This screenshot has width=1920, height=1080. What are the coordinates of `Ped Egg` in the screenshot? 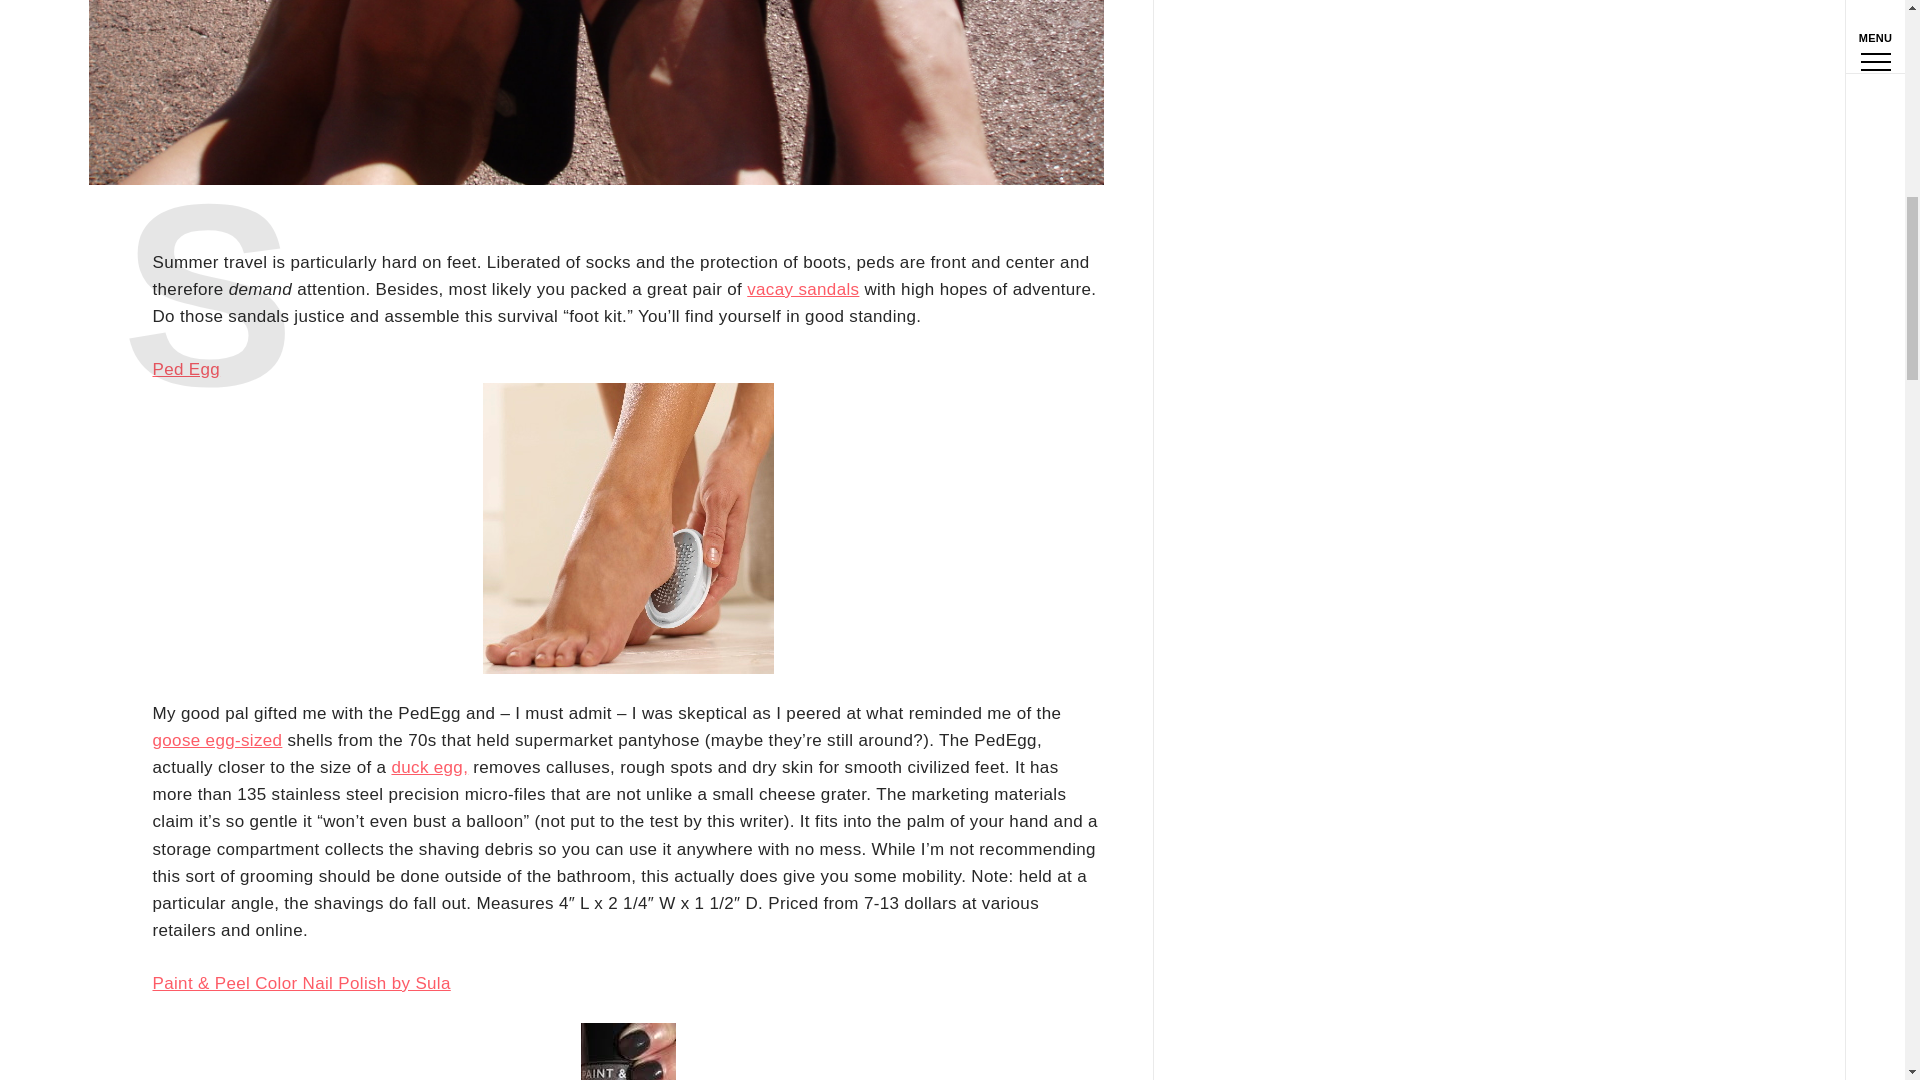 It's located at (186, 369).